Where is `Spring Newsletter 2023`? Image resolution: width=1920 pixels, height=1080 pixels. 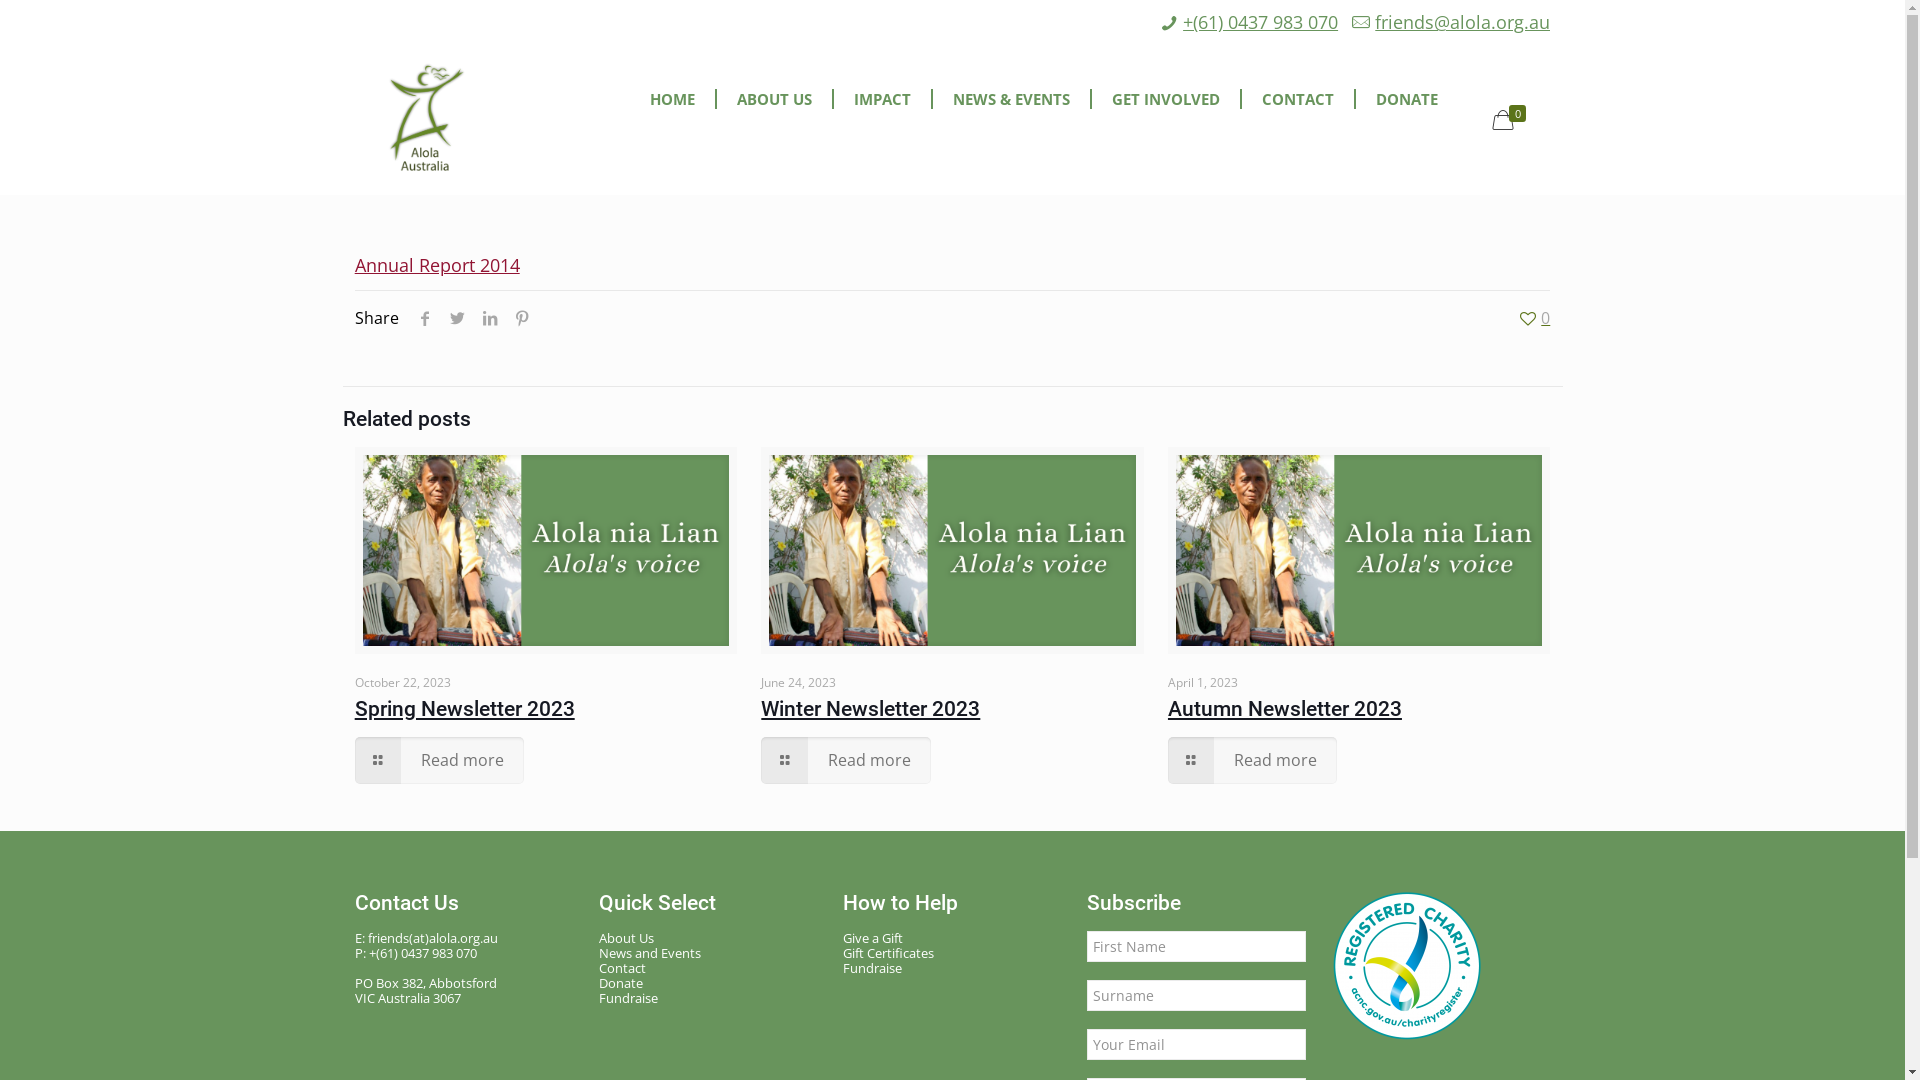
Spring Newsletter 2023 is located at coordinates (465, 709).